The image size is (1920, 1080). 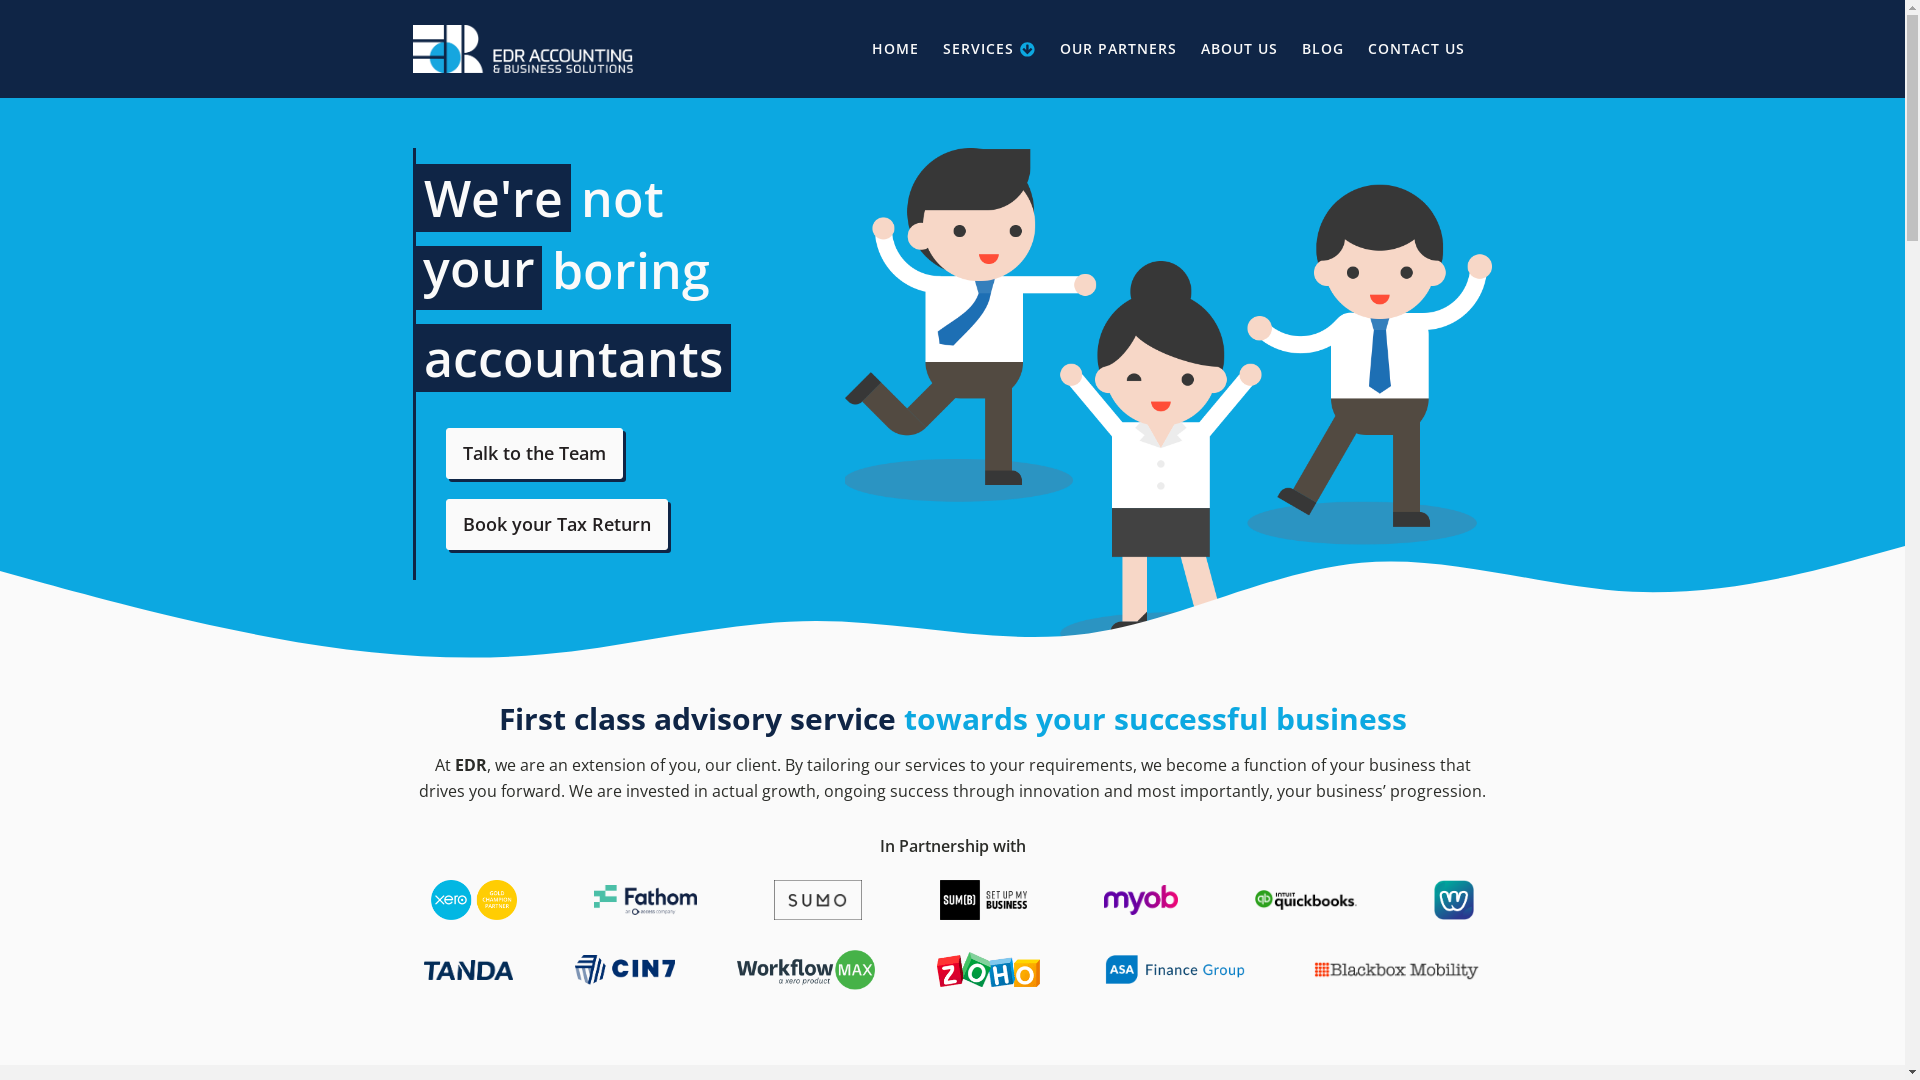 What do you see at coordinates (896, 49) in the screenshot?
I see `HOME` at bounding box center [896, 49].